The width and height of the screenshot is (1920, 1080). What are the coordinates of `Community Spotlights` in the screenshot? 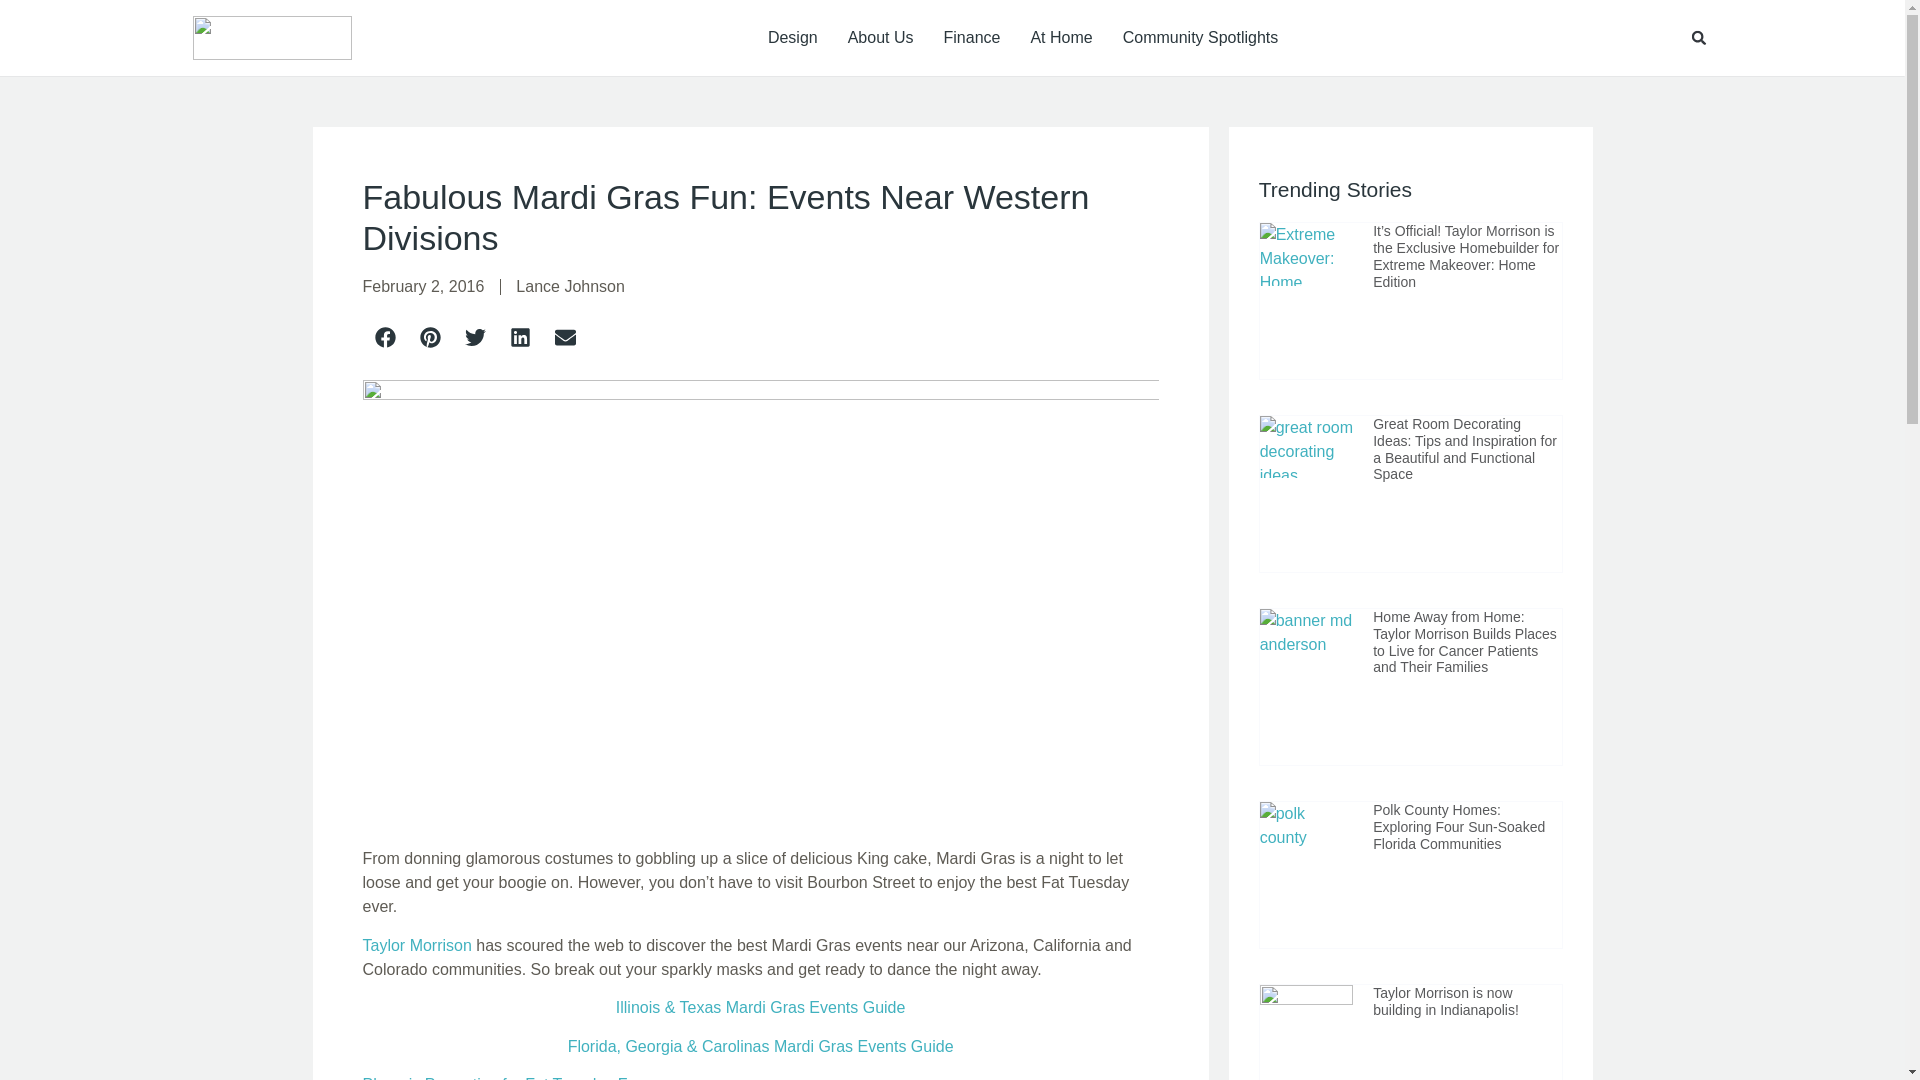 It's located at (1200, 37).